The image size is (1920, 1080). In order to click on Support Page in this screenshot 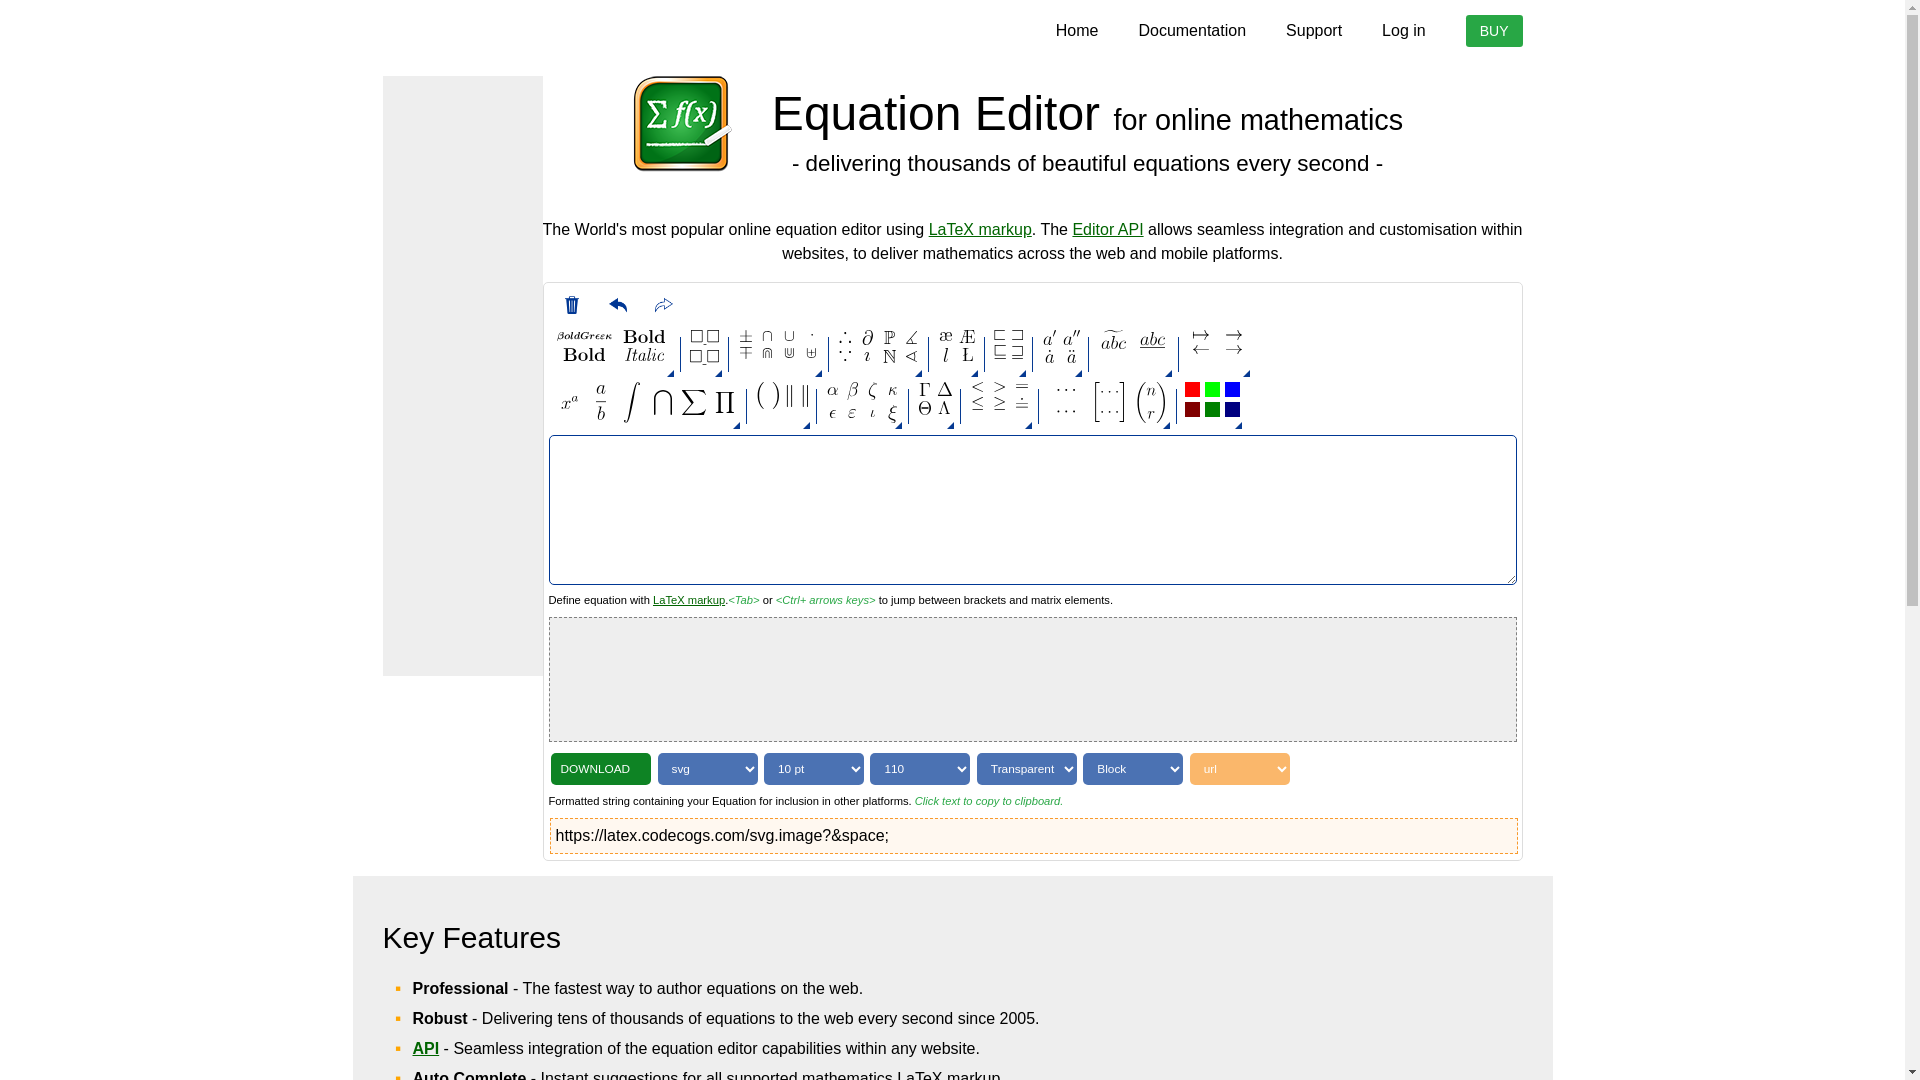, I will do `click(1314, 30)`.